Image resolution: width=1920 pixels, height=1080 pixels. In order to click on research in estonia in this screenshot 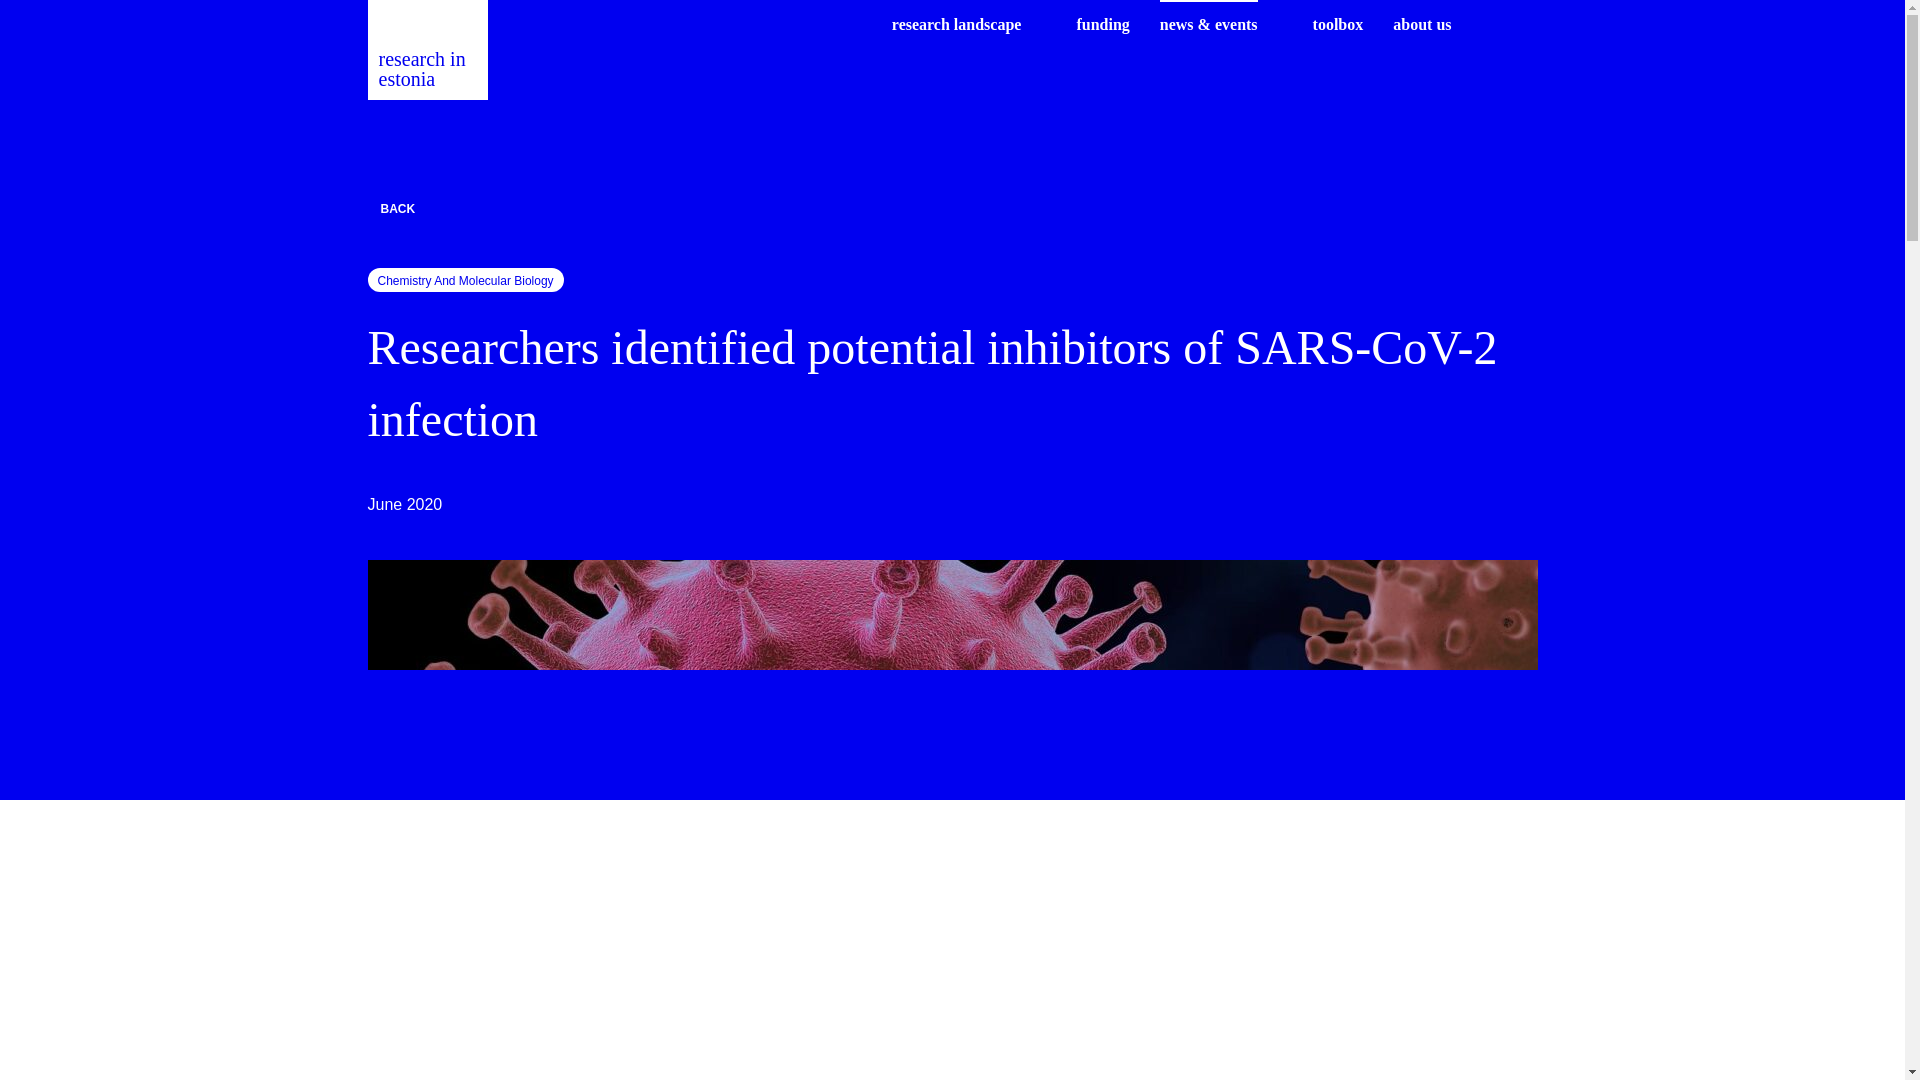, I will do `click(428, 50)`.